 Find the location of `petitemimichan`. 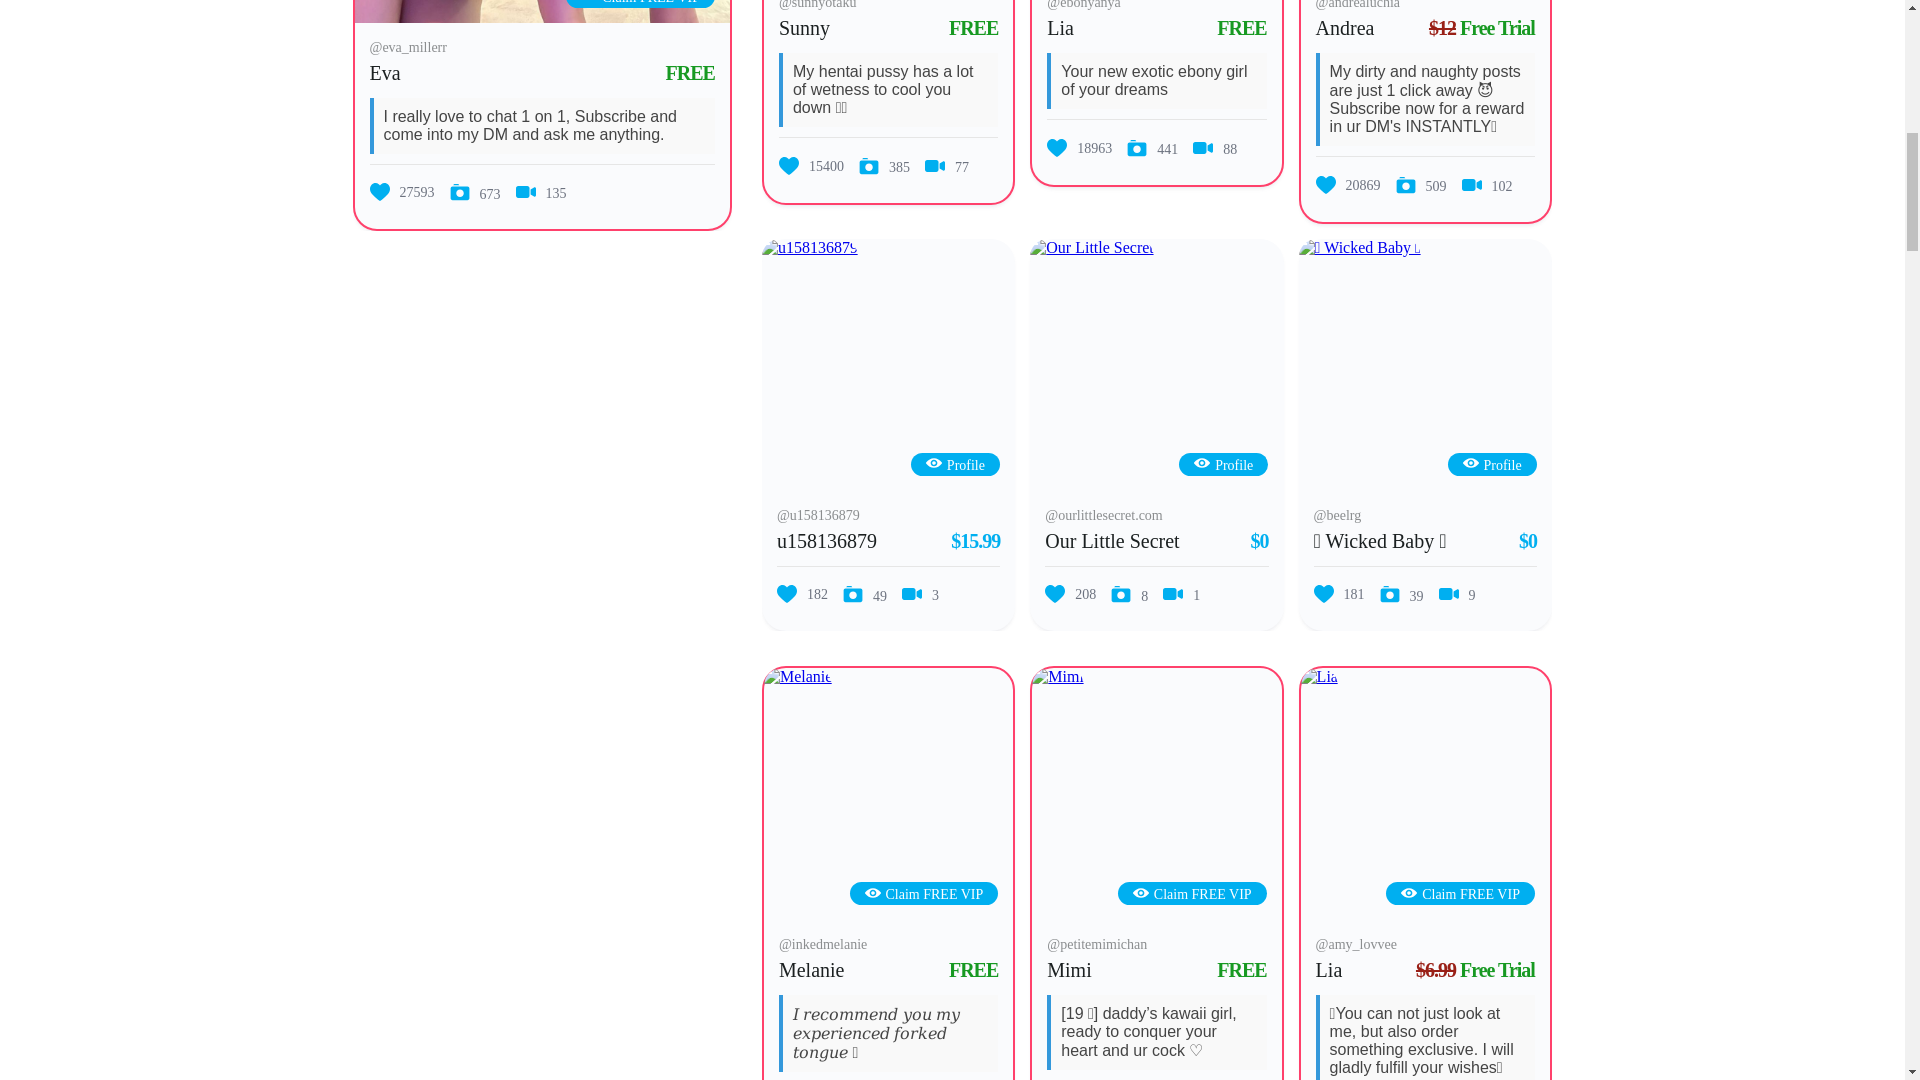

petitemimichan is located at coordinates (1058, 676).